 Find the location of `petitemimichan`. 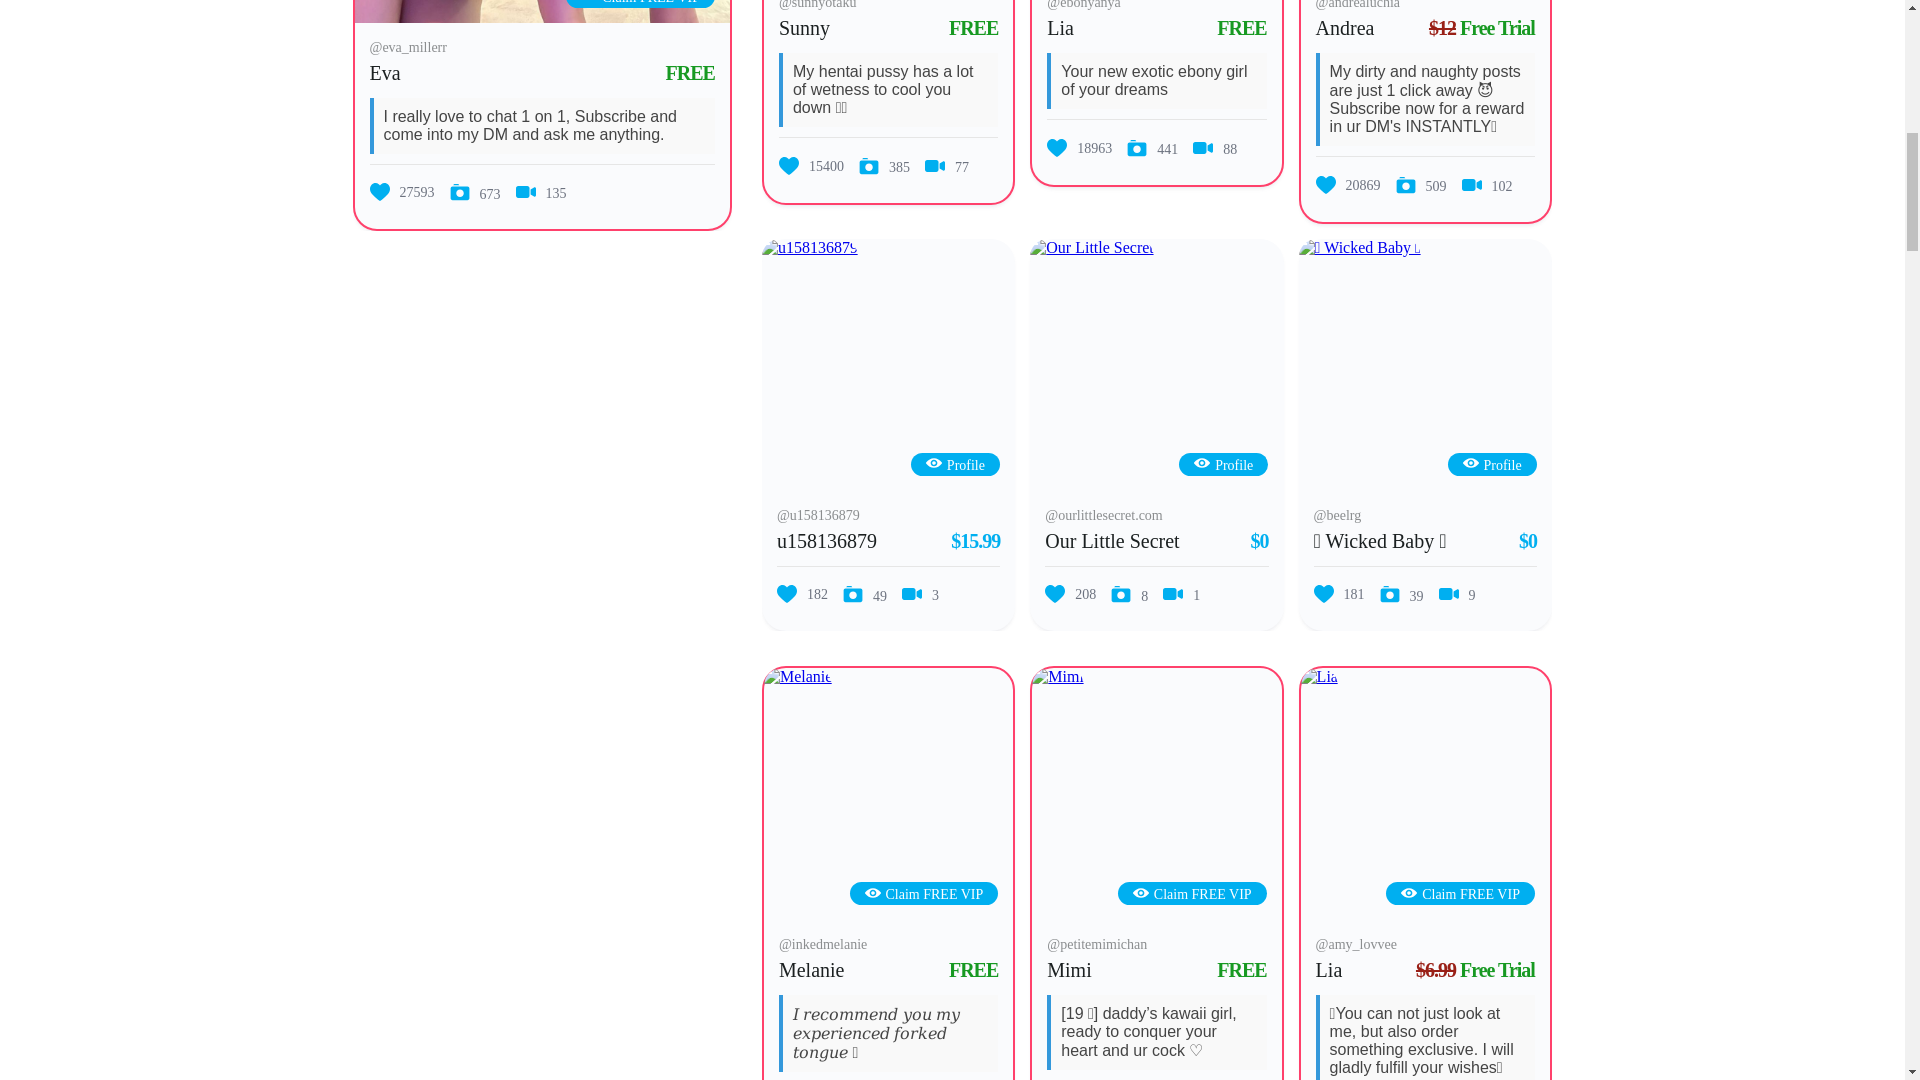

petitemimichan is located at coordinates (1058, 676).